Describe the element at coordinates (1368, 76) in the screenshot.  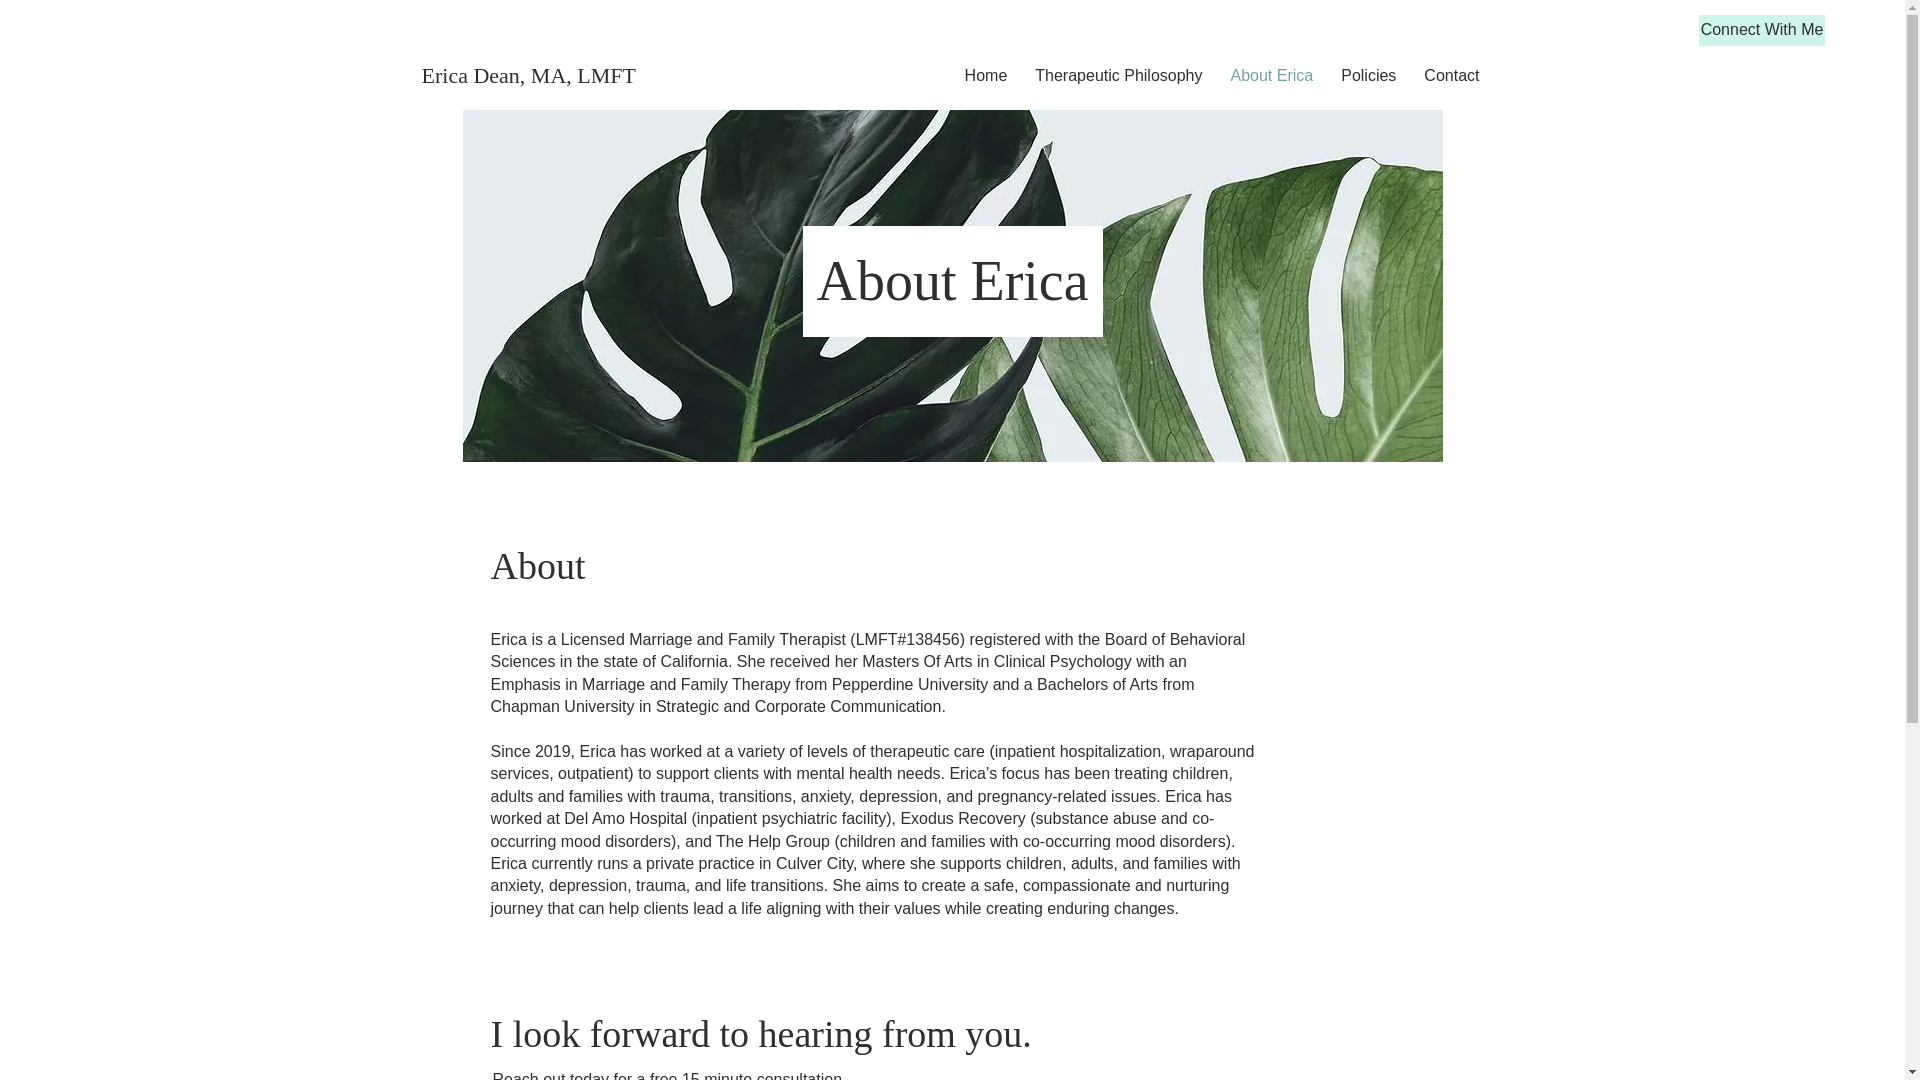
I see `Policies` at that location.